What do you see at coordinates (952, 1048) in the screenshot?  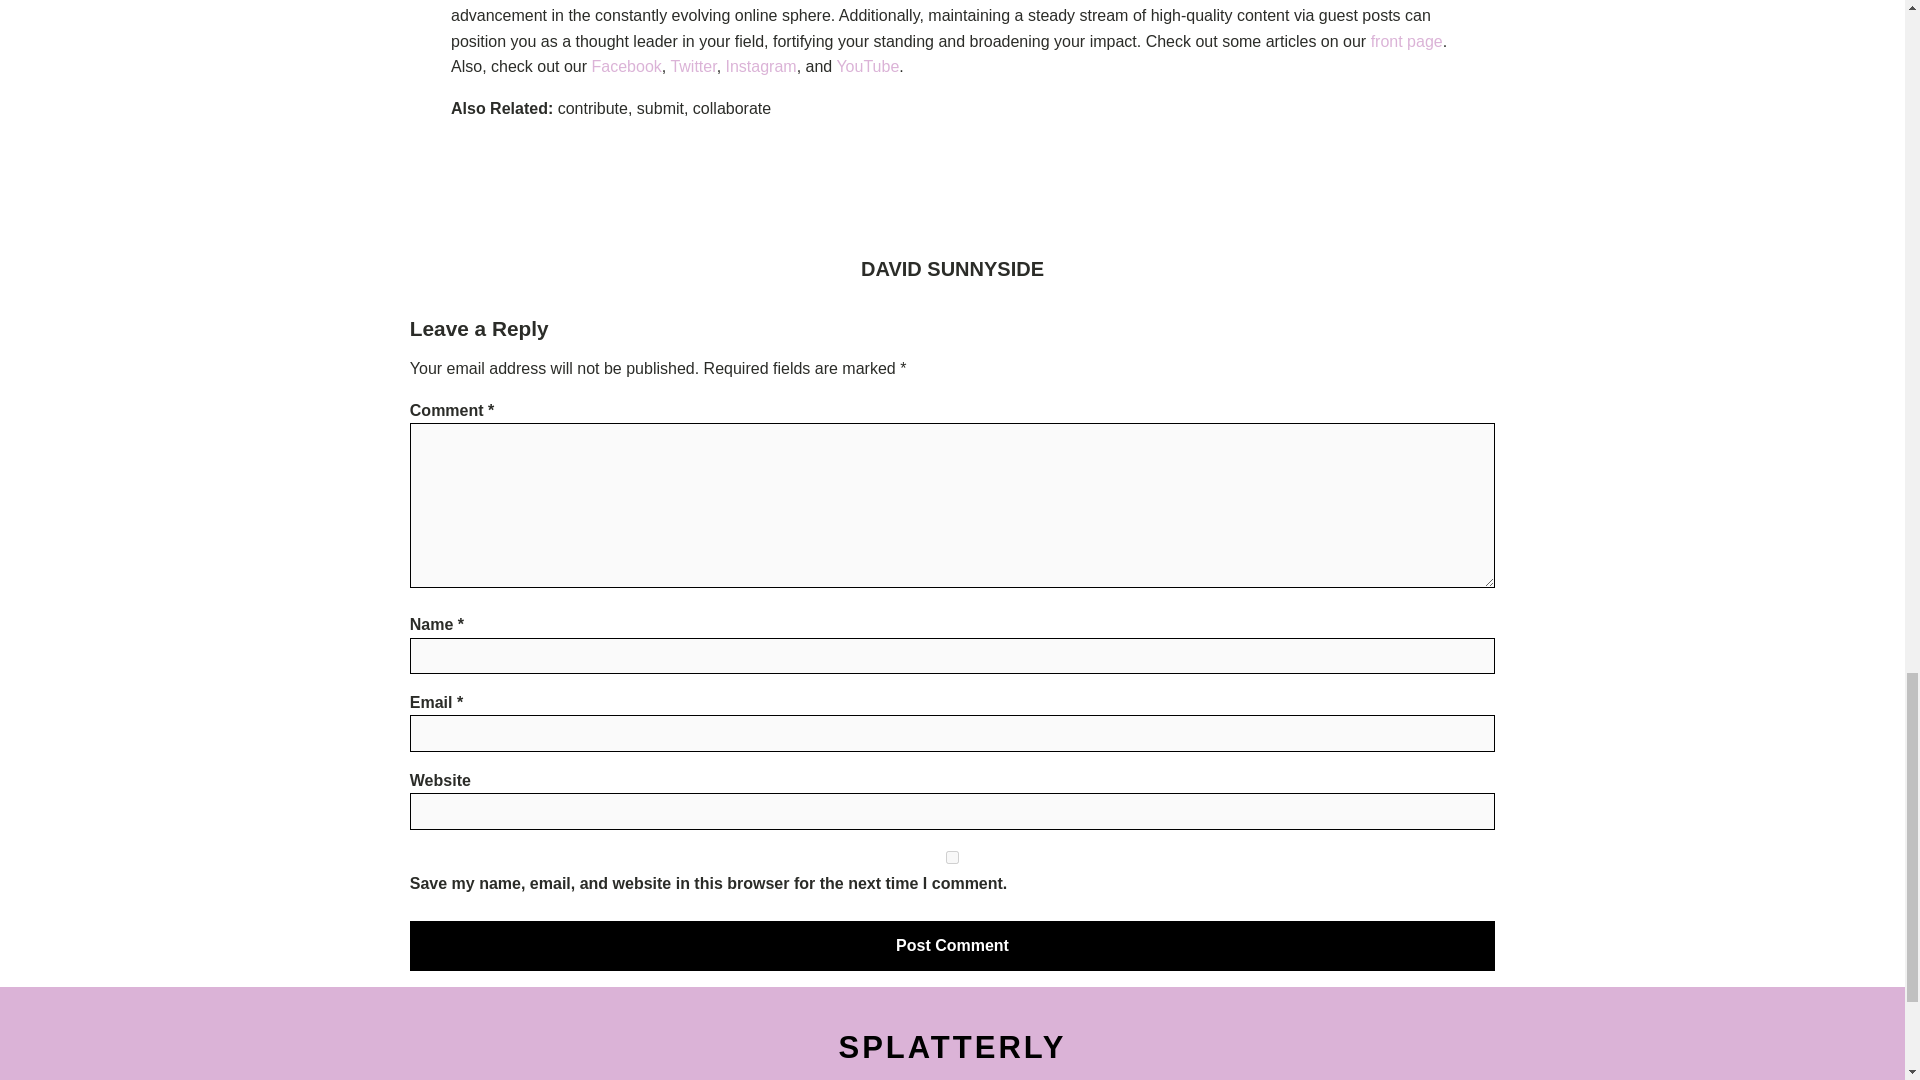 I see `SPLATTERLY` at bounding box center [952, 1048].